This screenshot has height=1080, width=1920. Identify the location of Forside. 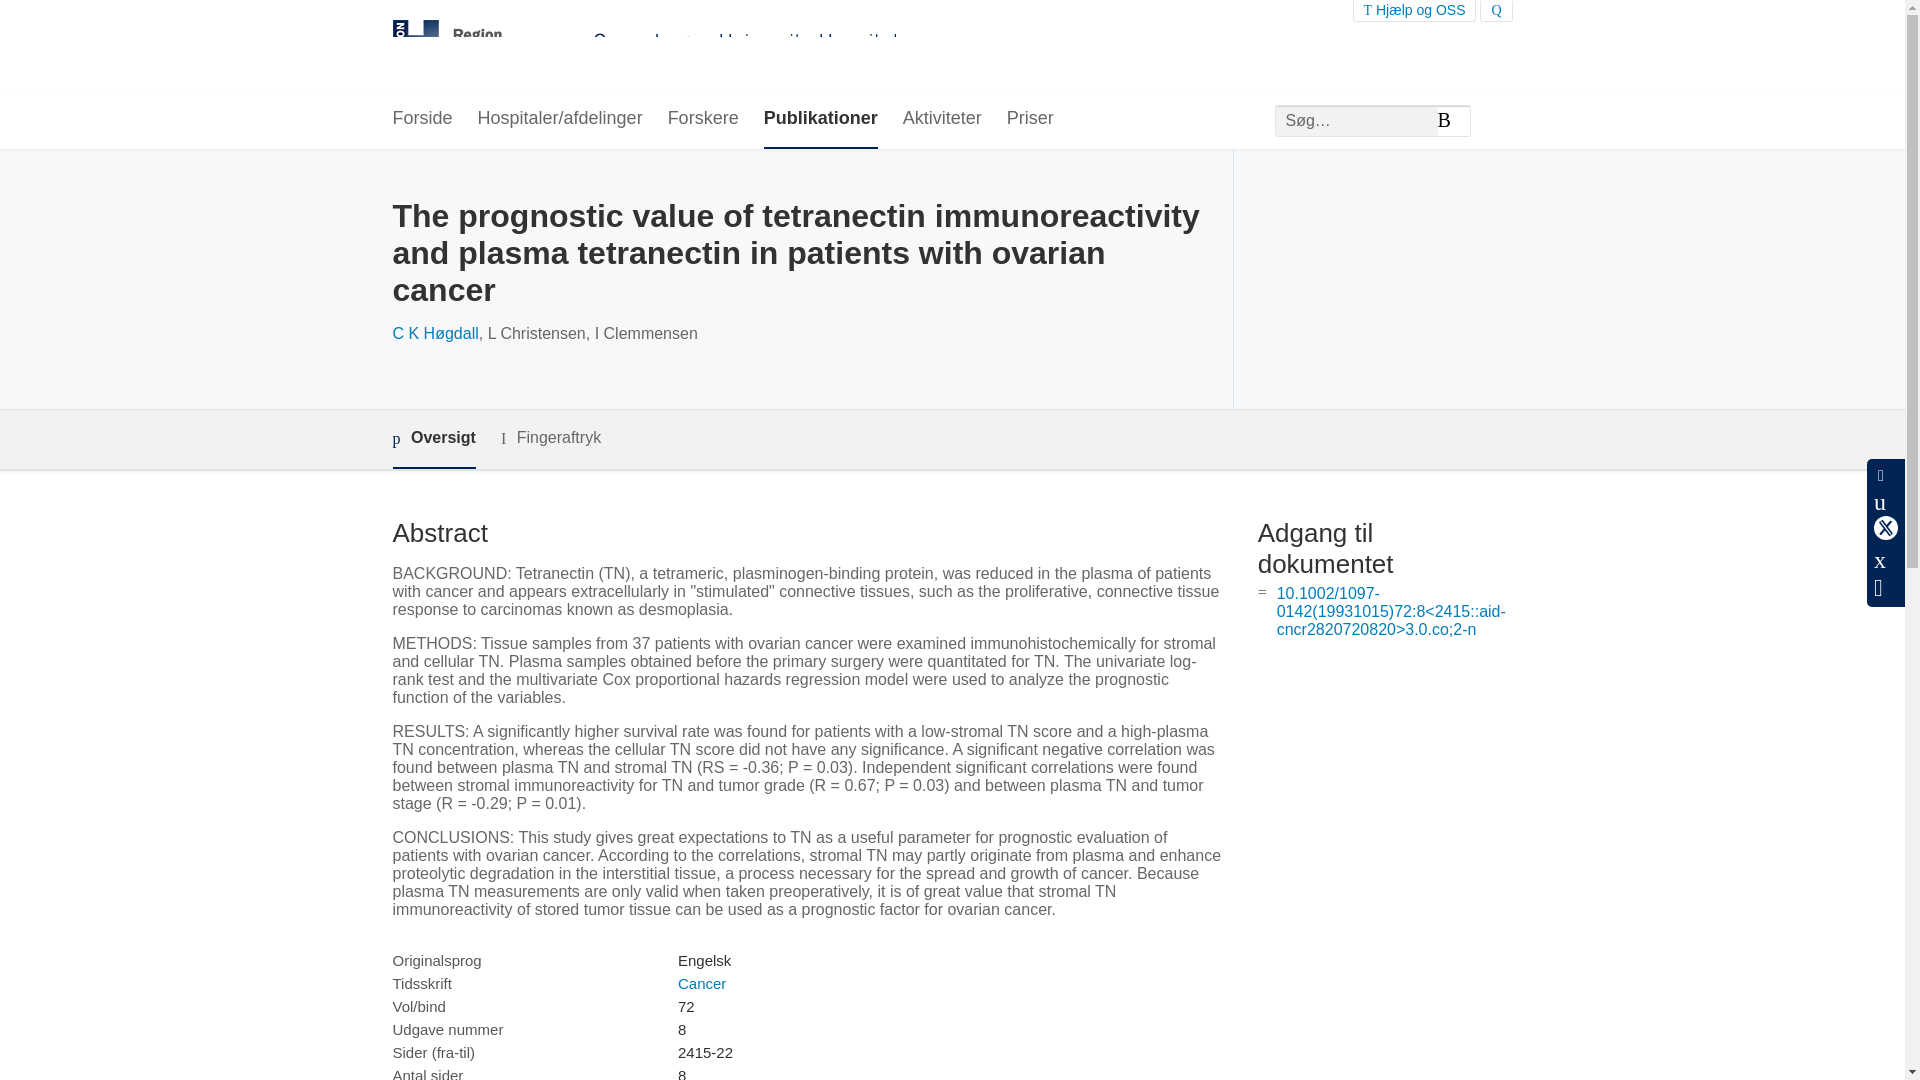
(421, 119).